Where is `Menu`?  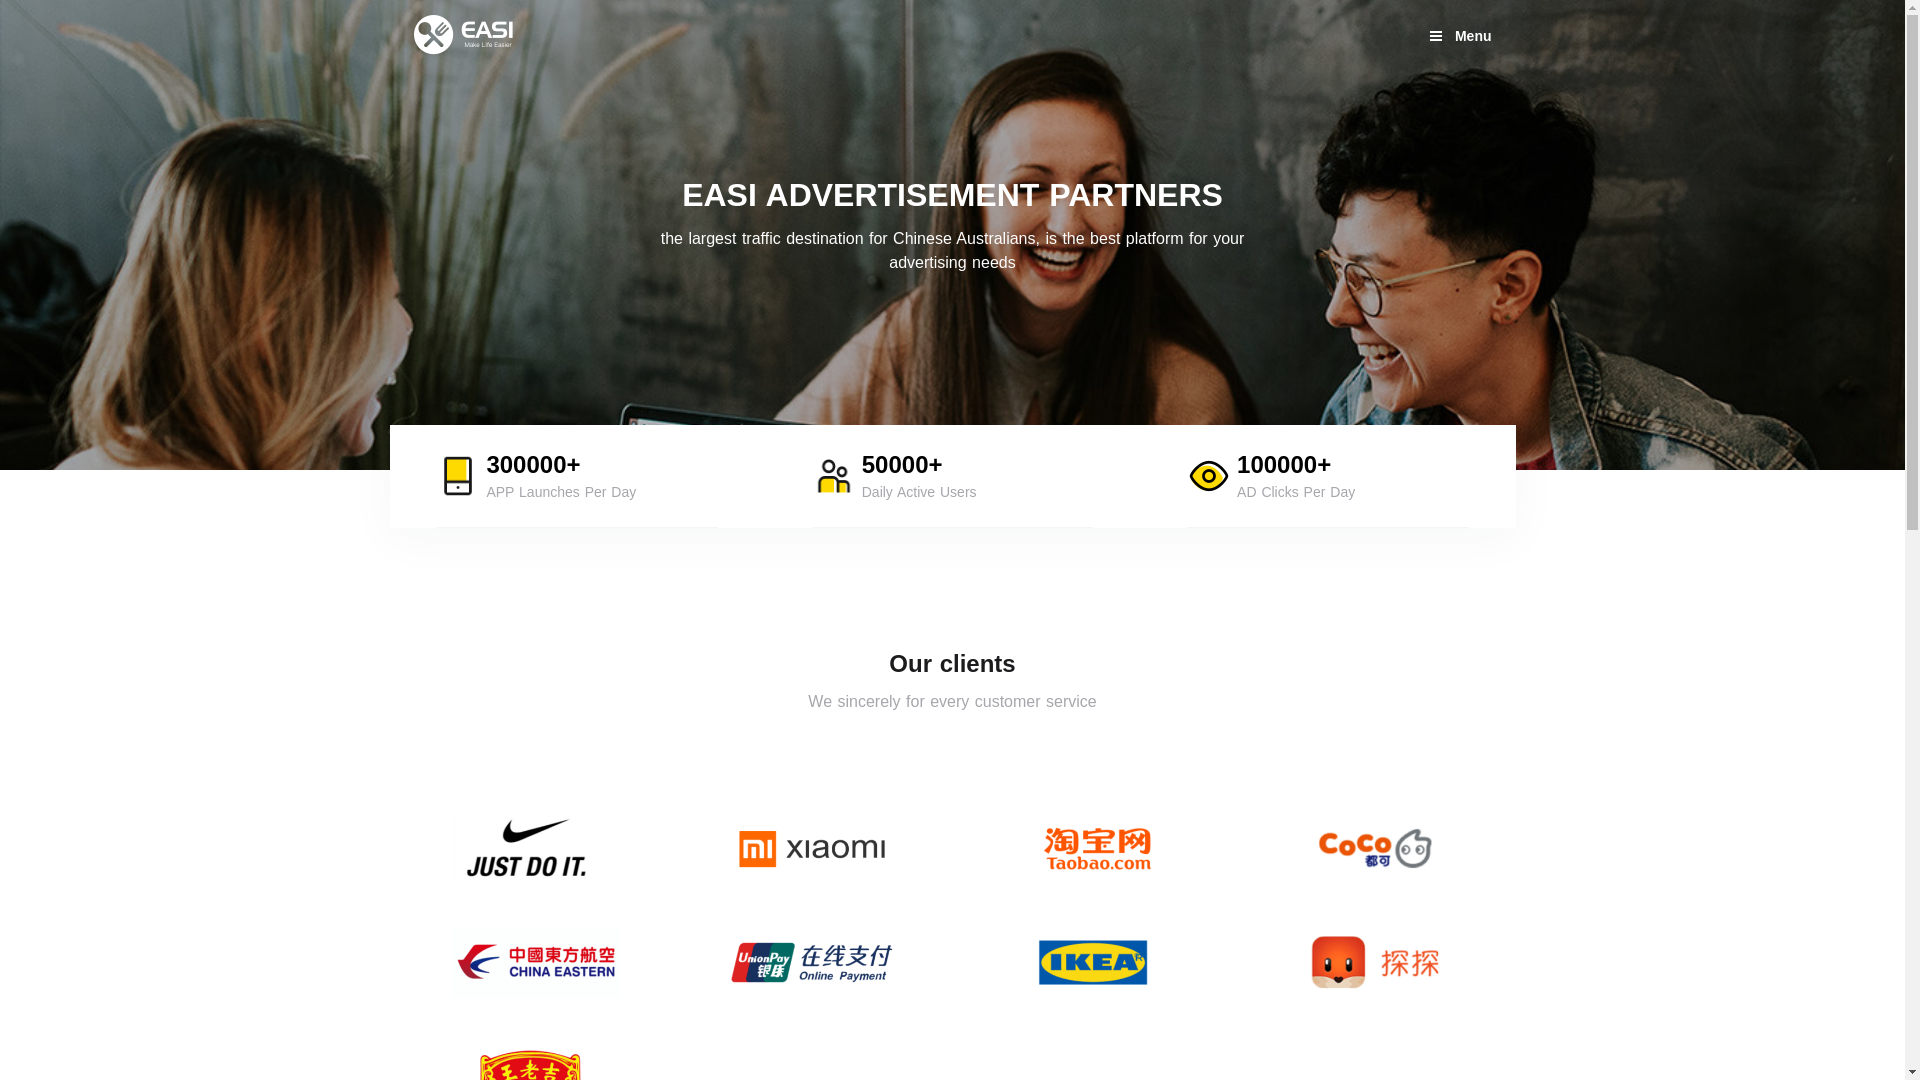 Menu is located at coordinates (1460, 35).